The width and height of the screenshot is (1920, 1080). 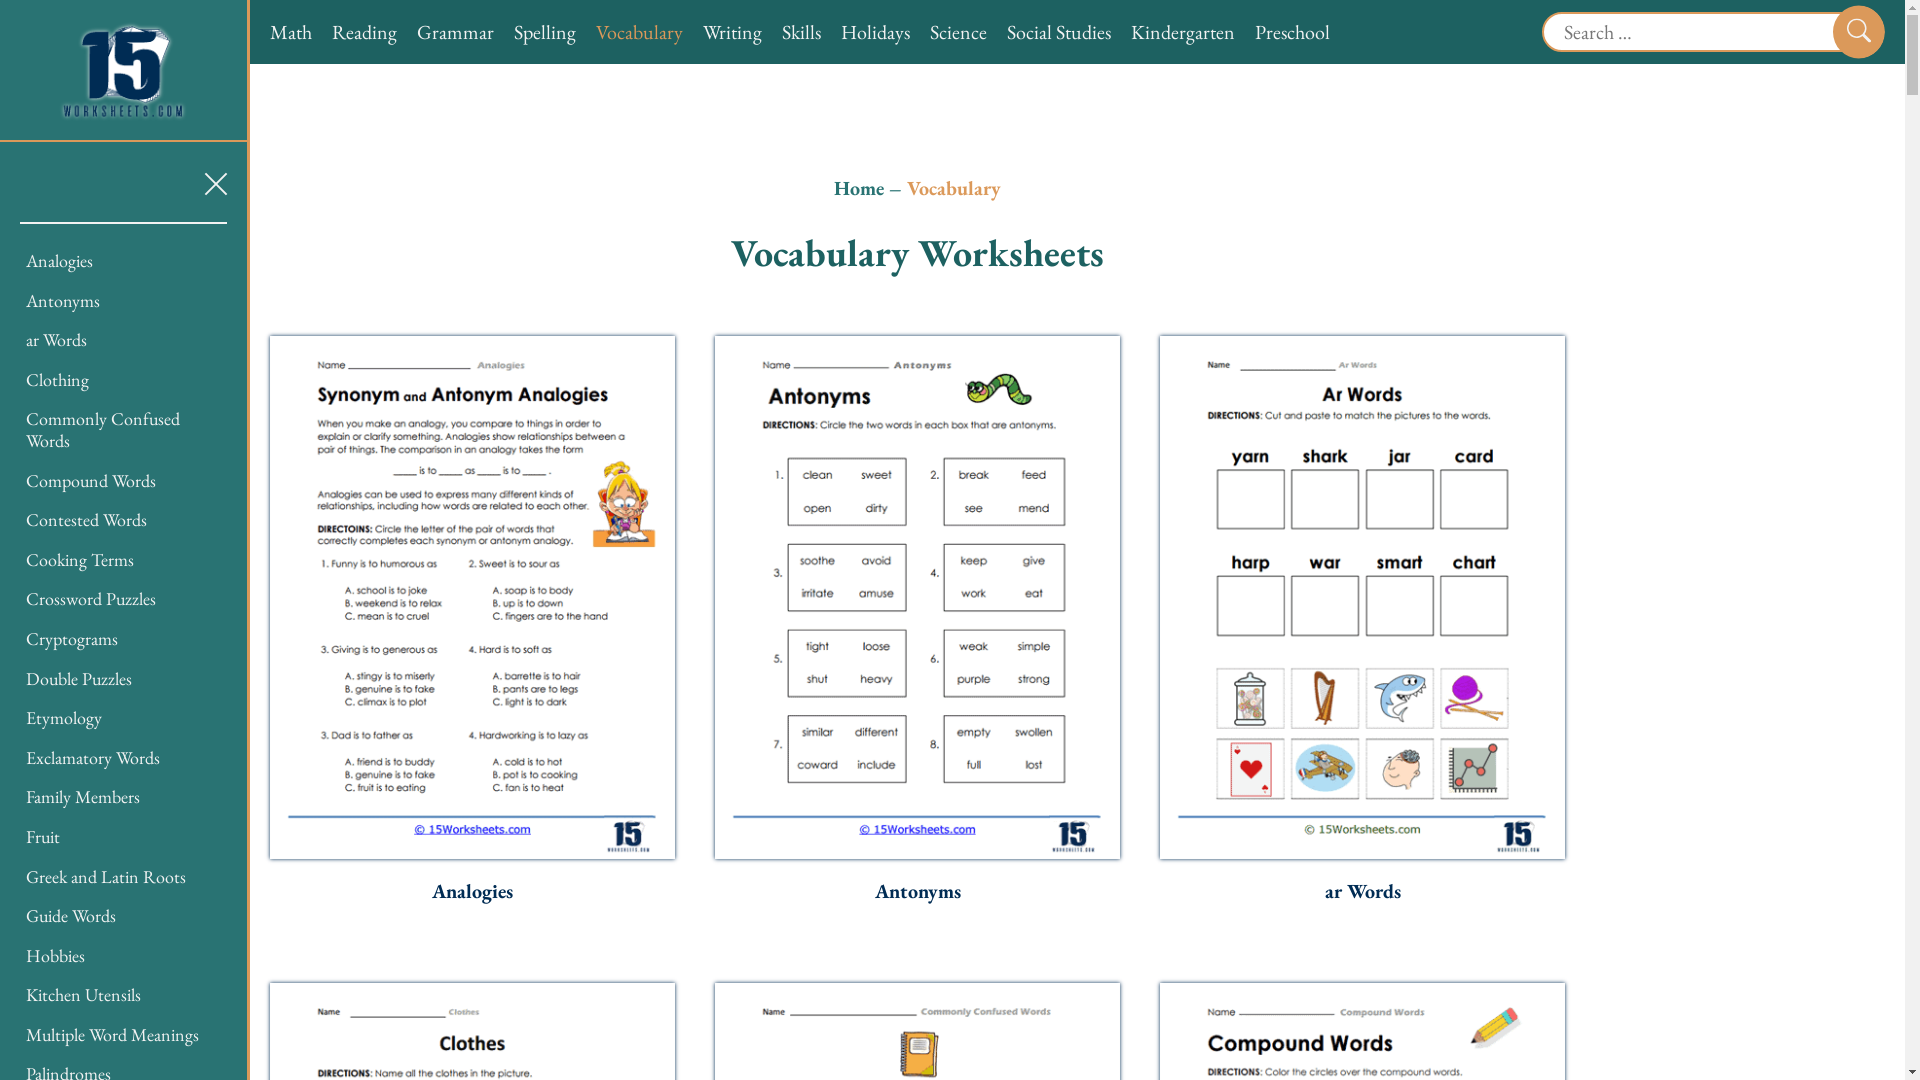 What do you see at coordinates (93, 758) in the screenshot?
I see `Exclamatory Words` at bounding box center [93, 758].